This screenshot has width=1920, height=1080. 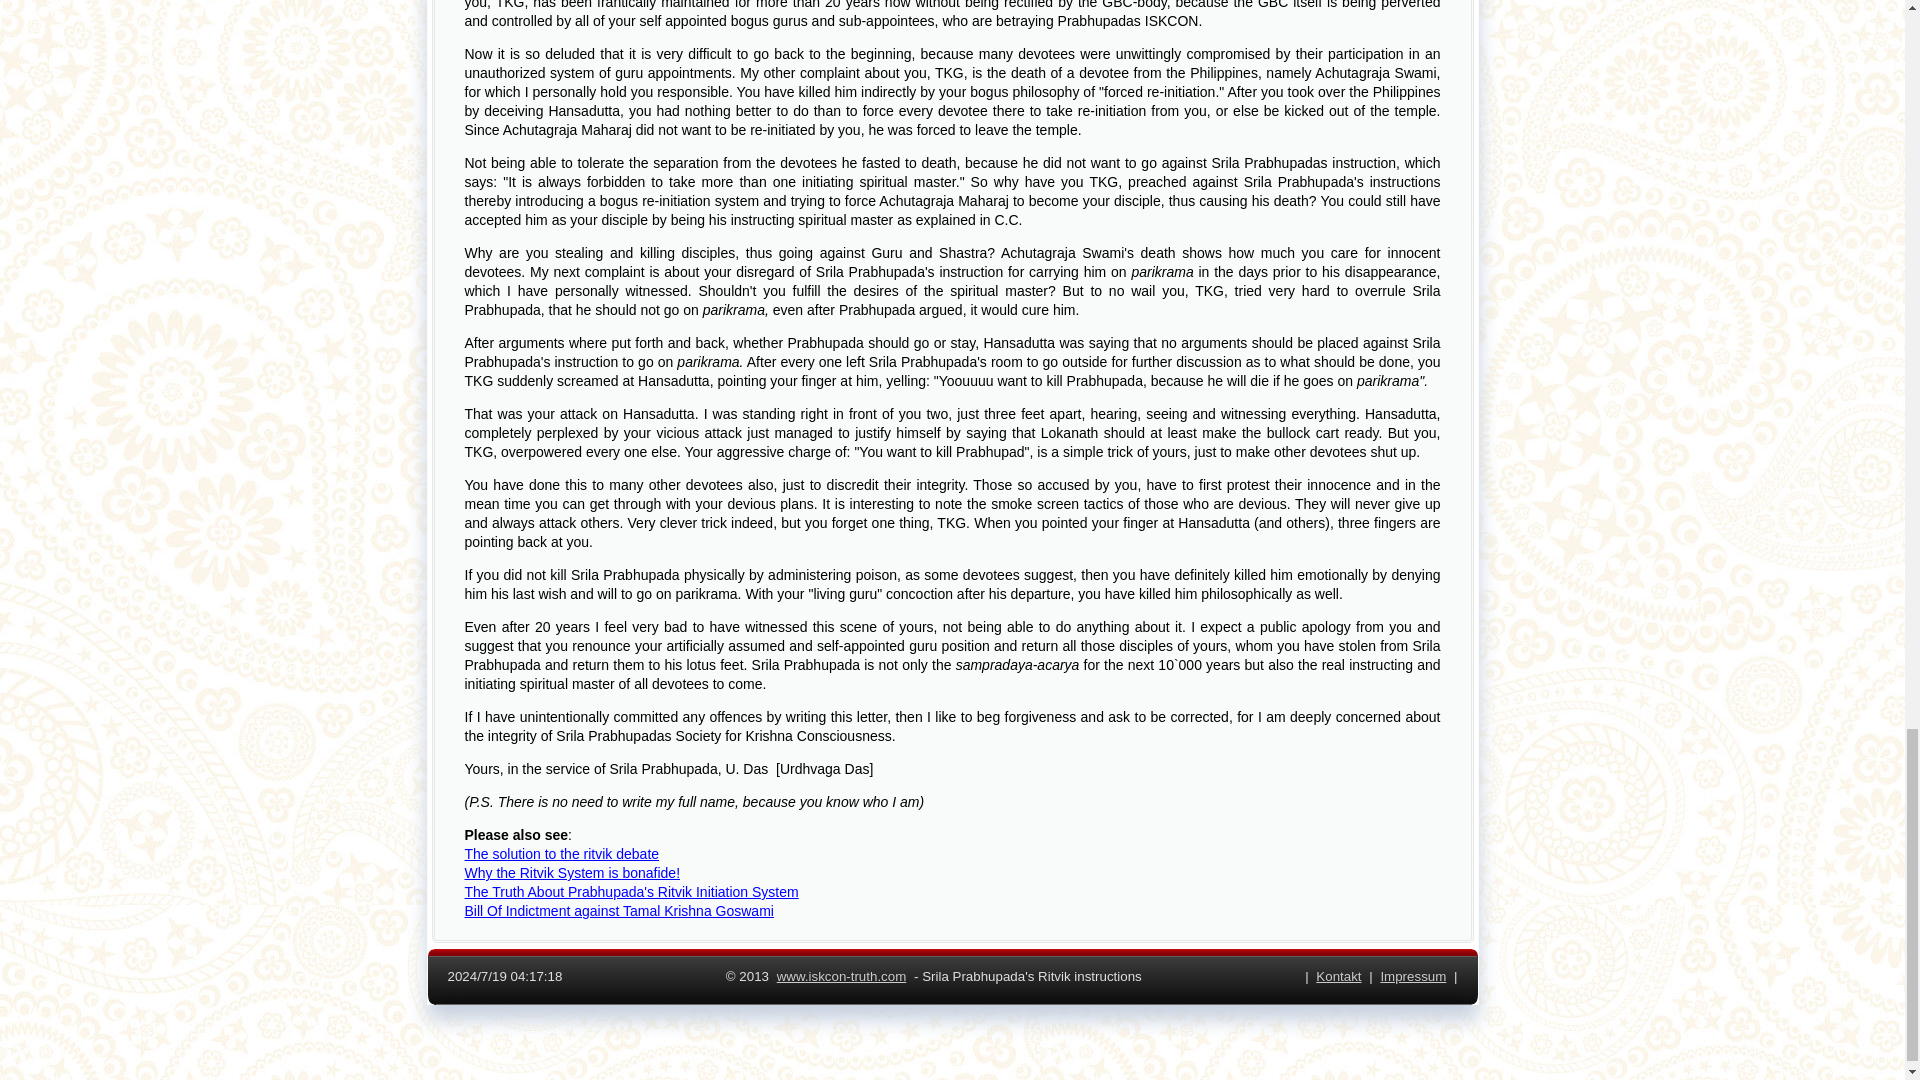 What do you see at coordinates (572, 873) in the screenshot?
I see `Why the Ritvik System is bonafide!` at bounding box center [572, 873].